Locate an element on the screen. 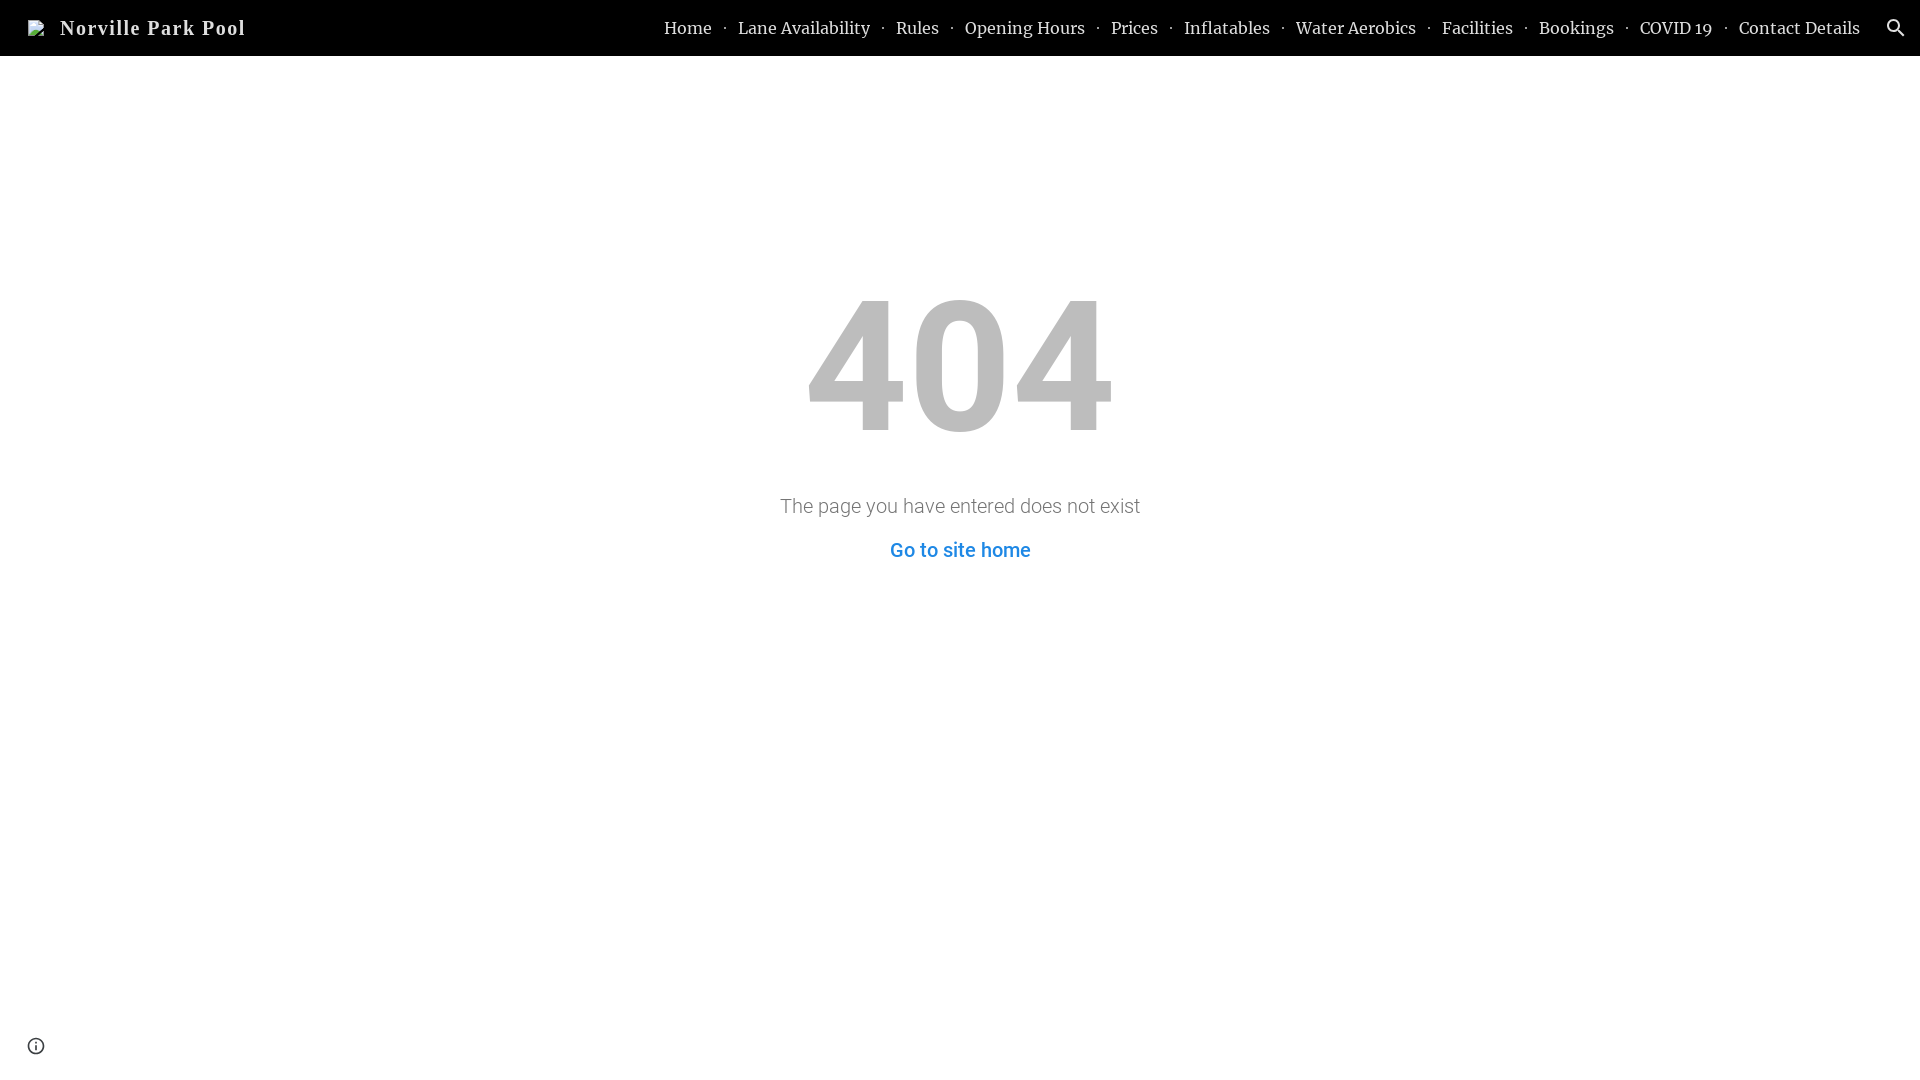  Norville Park Pool is located at coordinates (137, 26).